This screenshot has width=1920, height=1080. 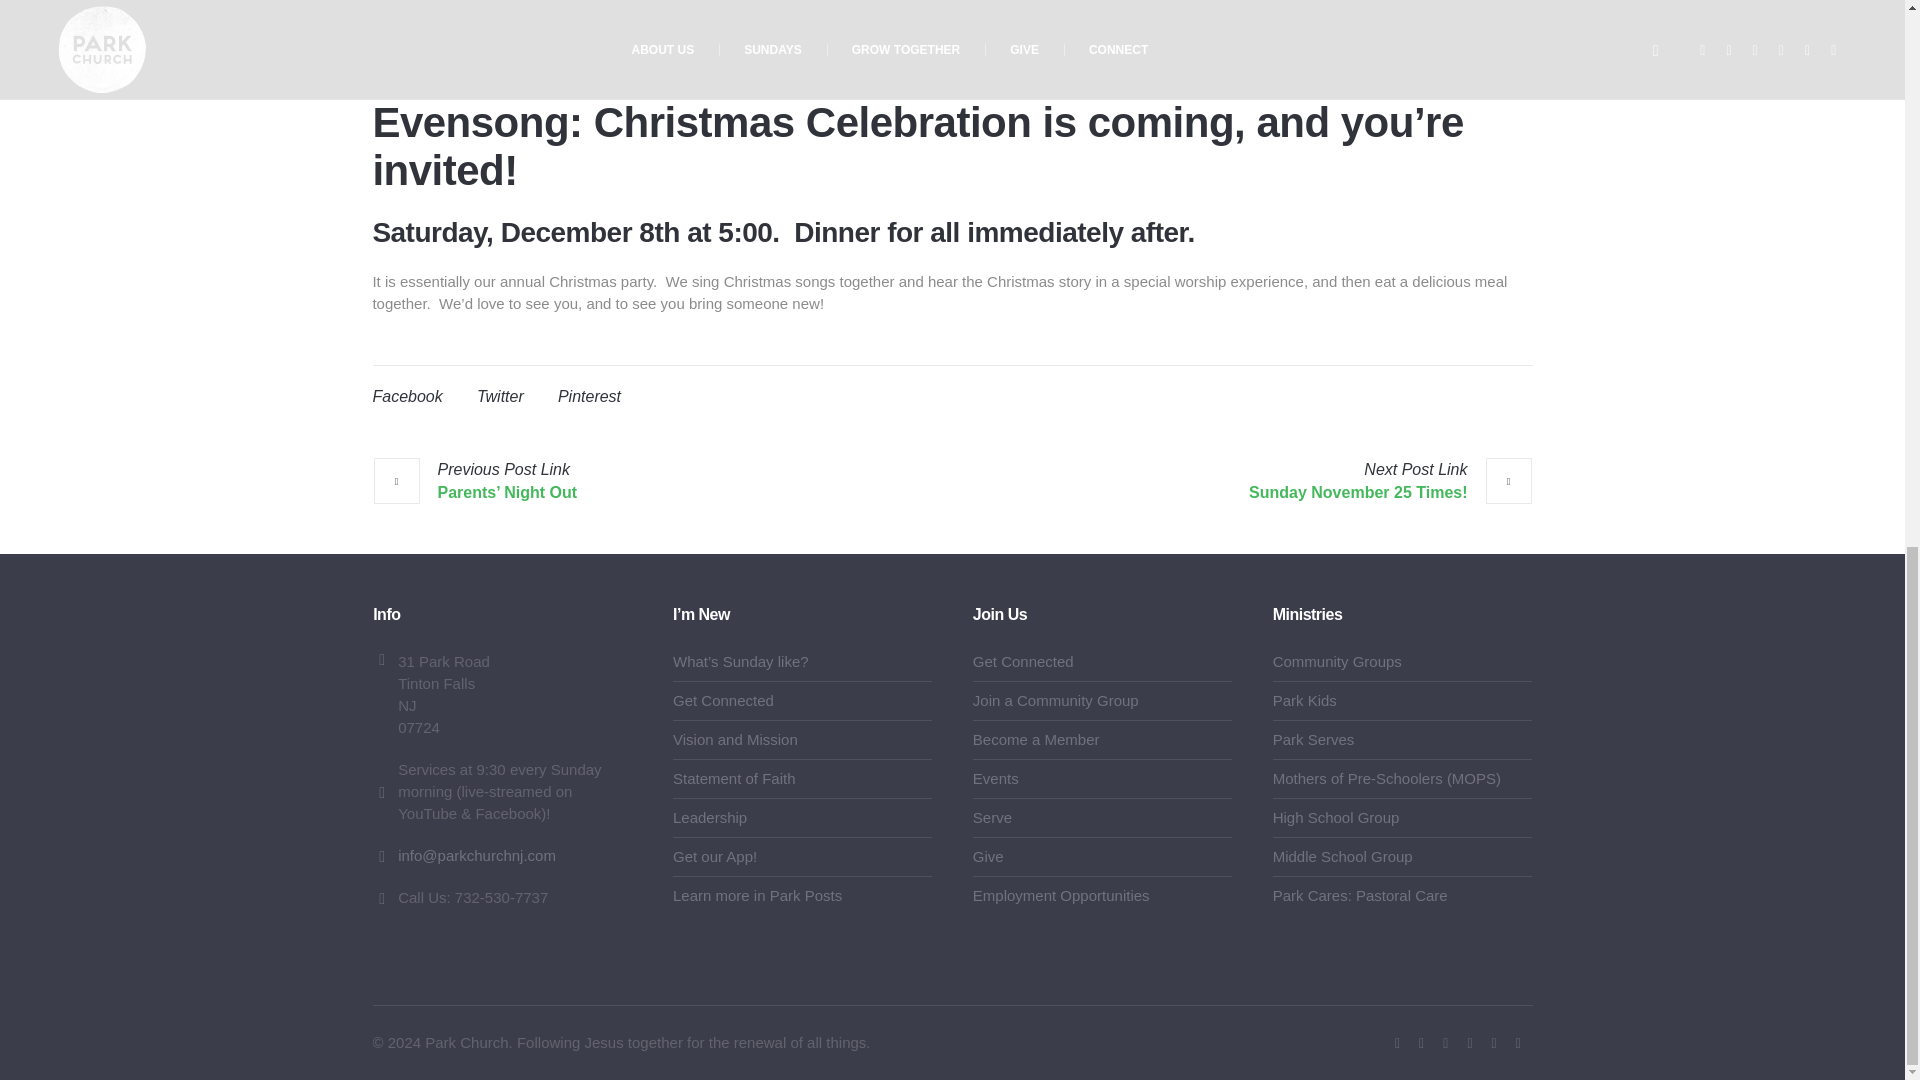 I want to click on Vision and Mission, so click(x=736, y=740).